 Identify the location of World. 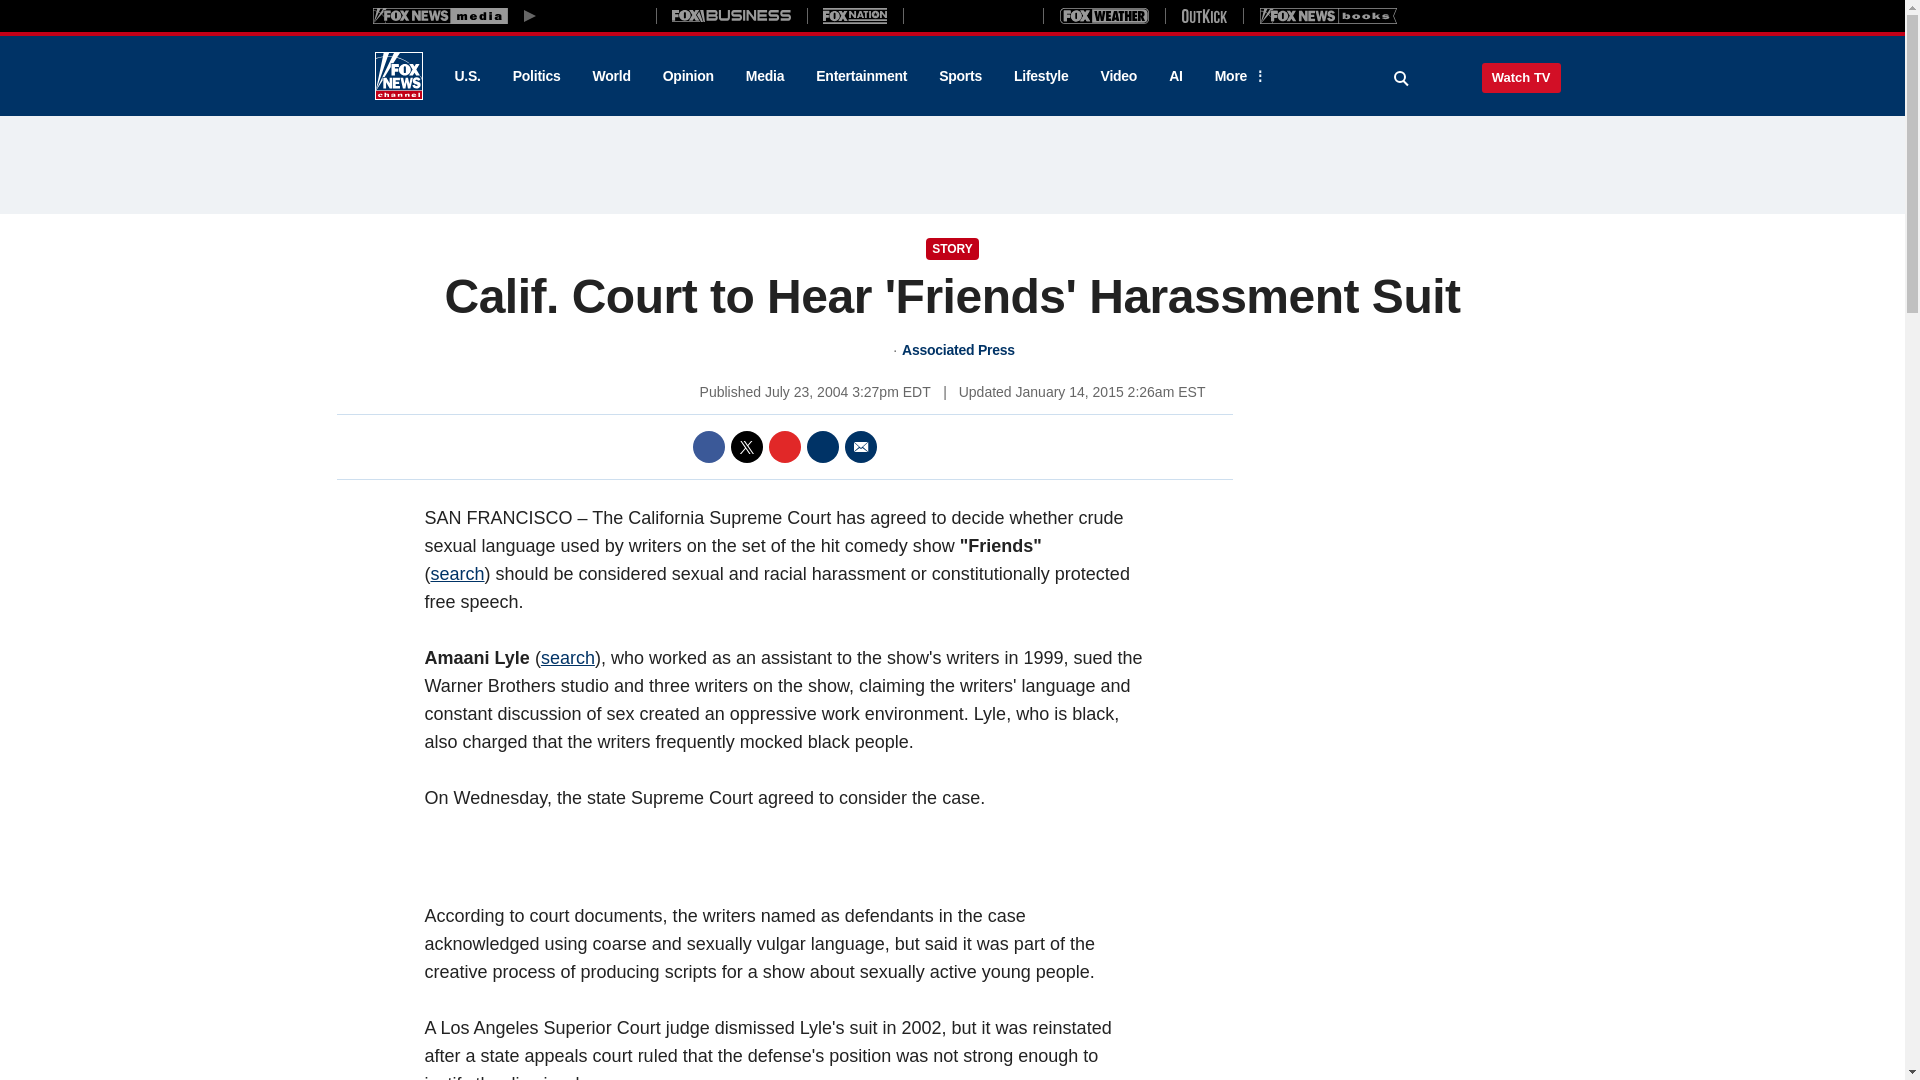
(612, 76).